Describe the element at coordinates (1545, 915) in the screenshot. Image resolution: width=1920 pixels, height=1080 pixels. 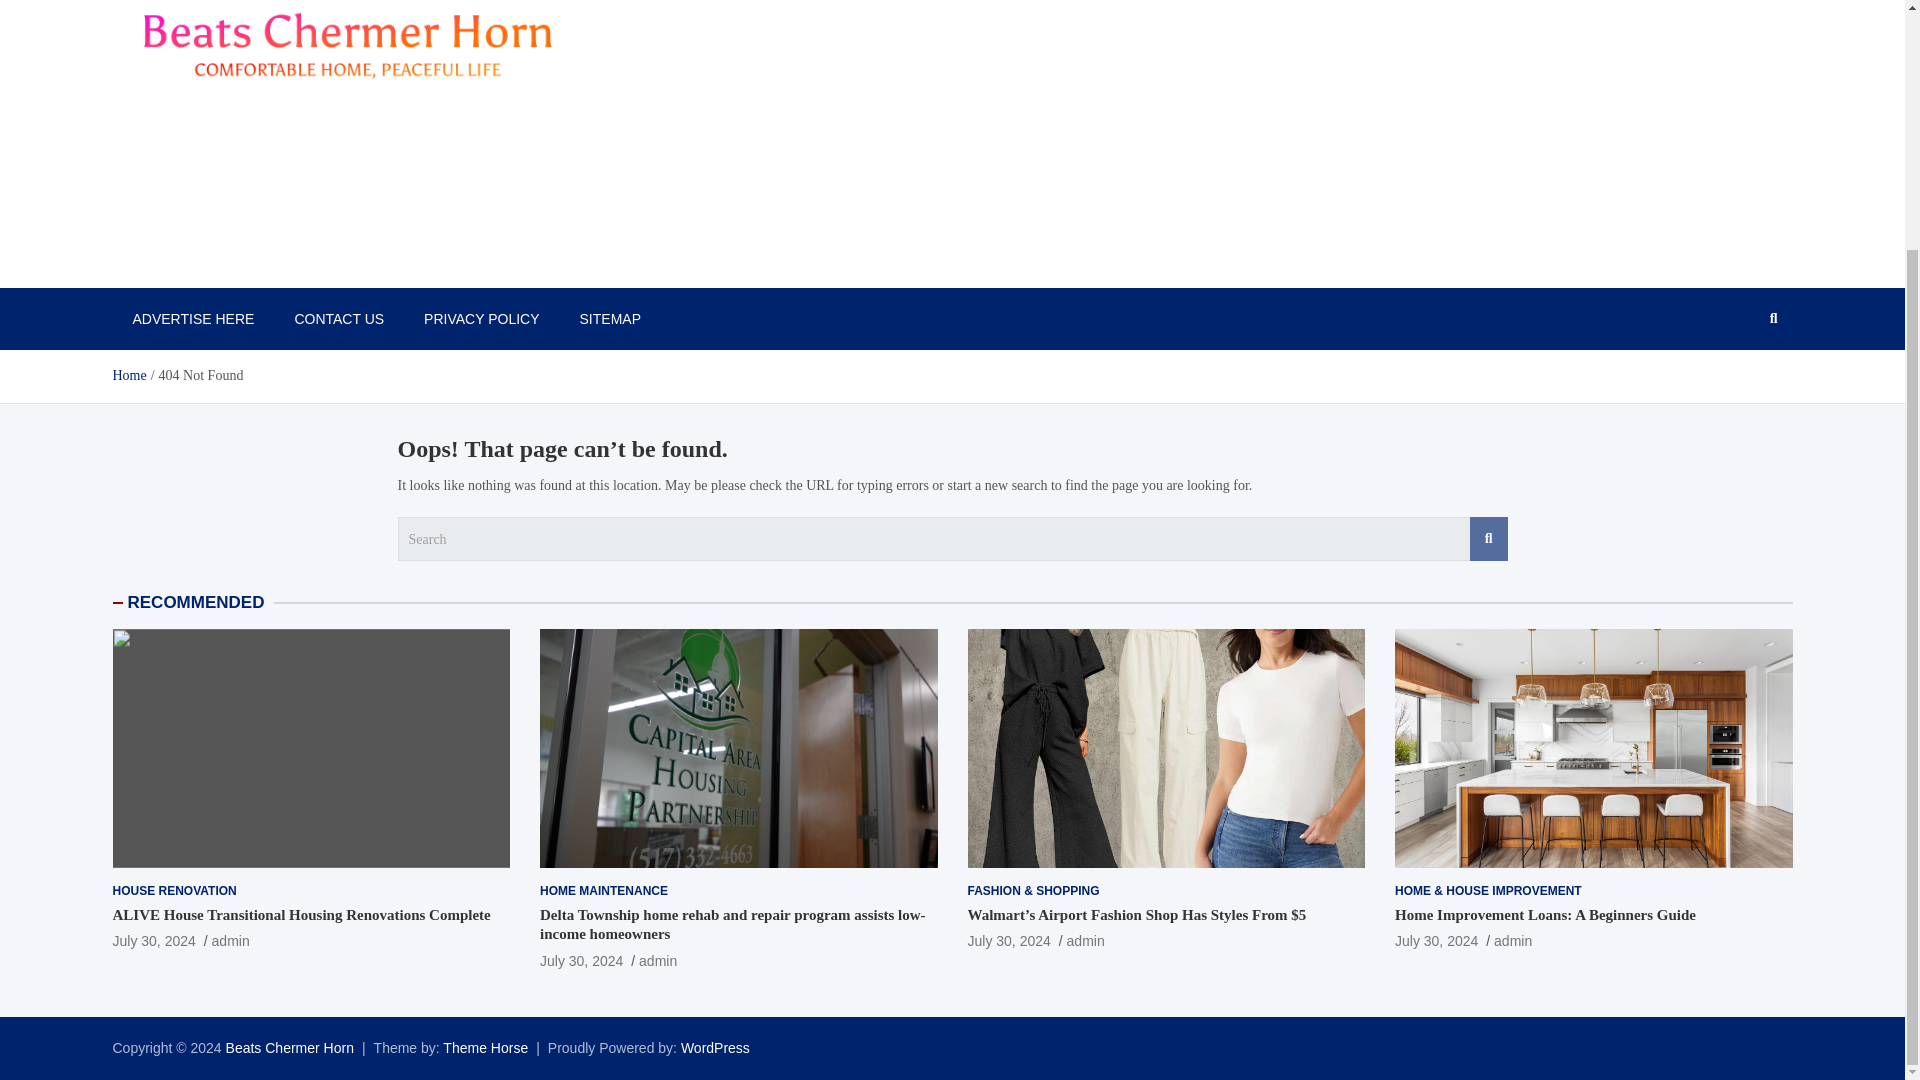
I see `Home Improvement Loans: A Beginners Guide` at that location.